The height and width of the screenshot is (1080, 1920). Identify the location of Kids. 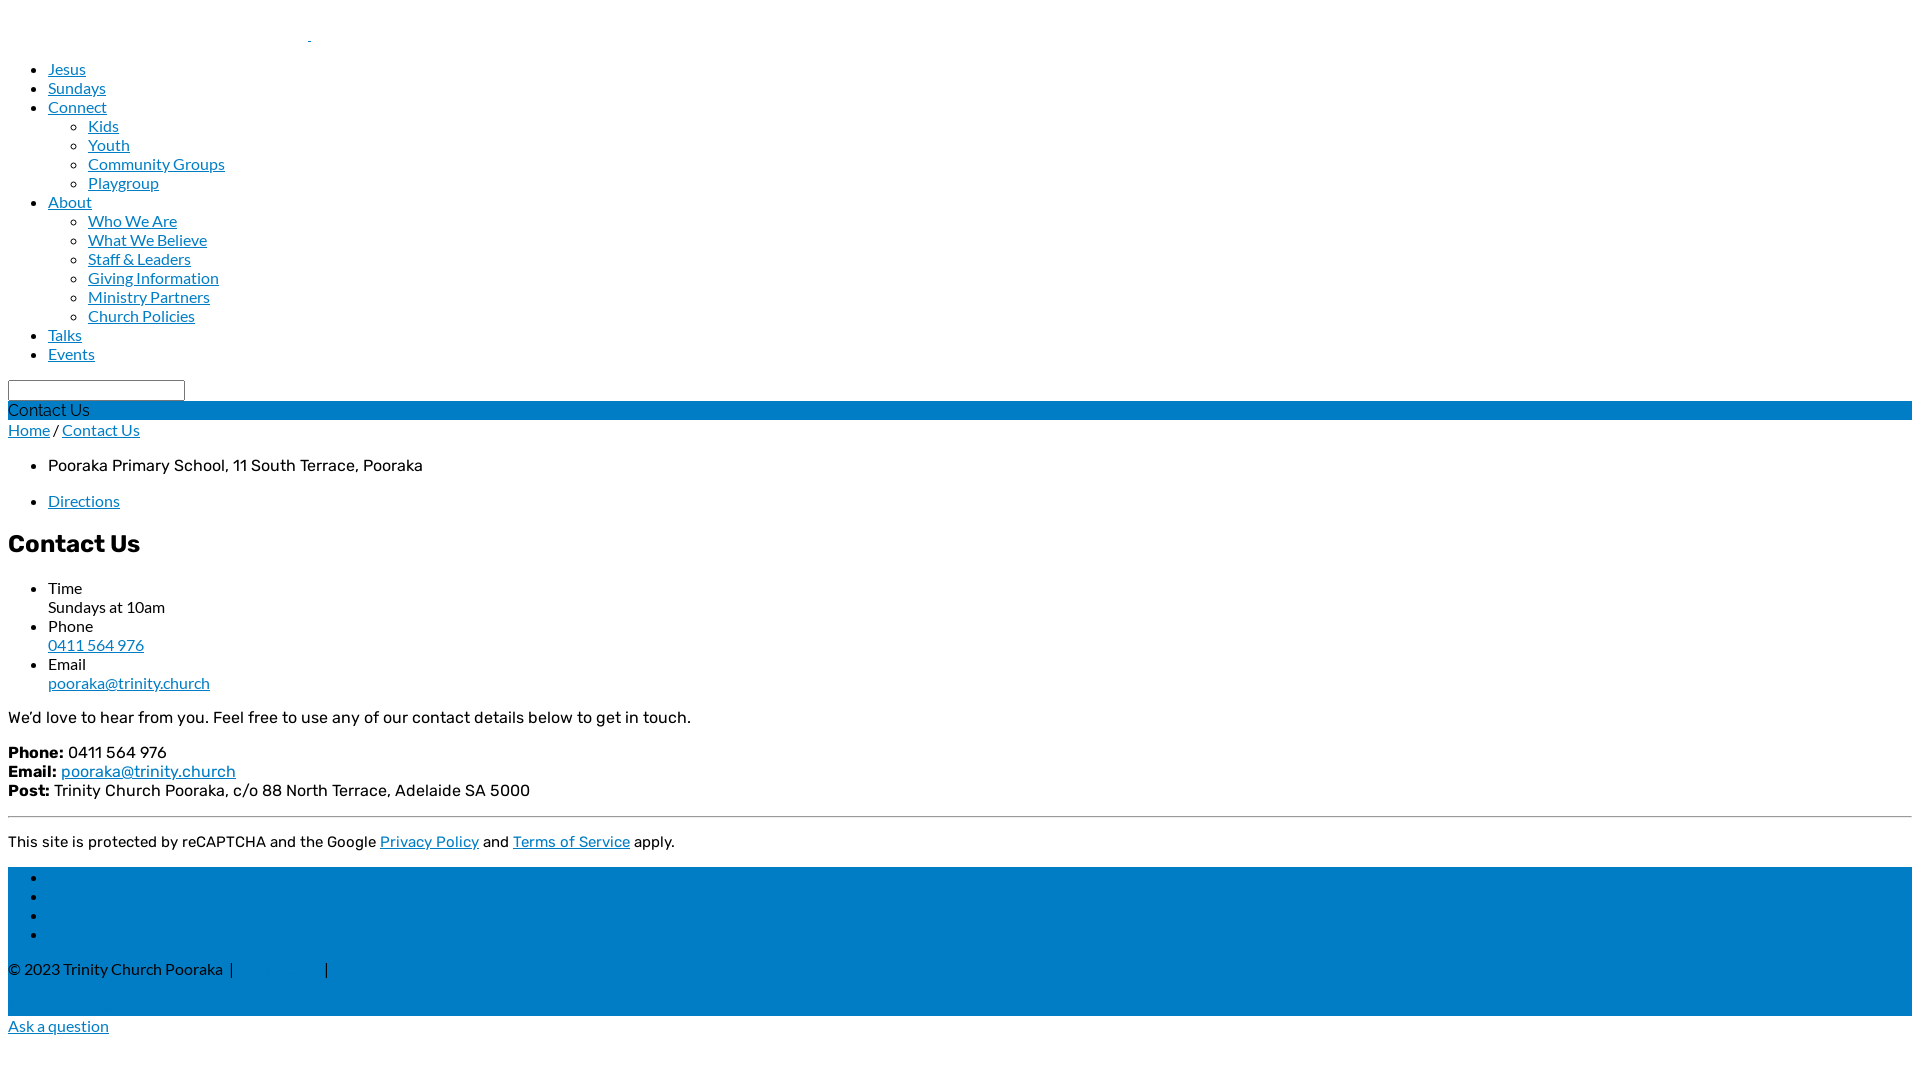
(104, 126).